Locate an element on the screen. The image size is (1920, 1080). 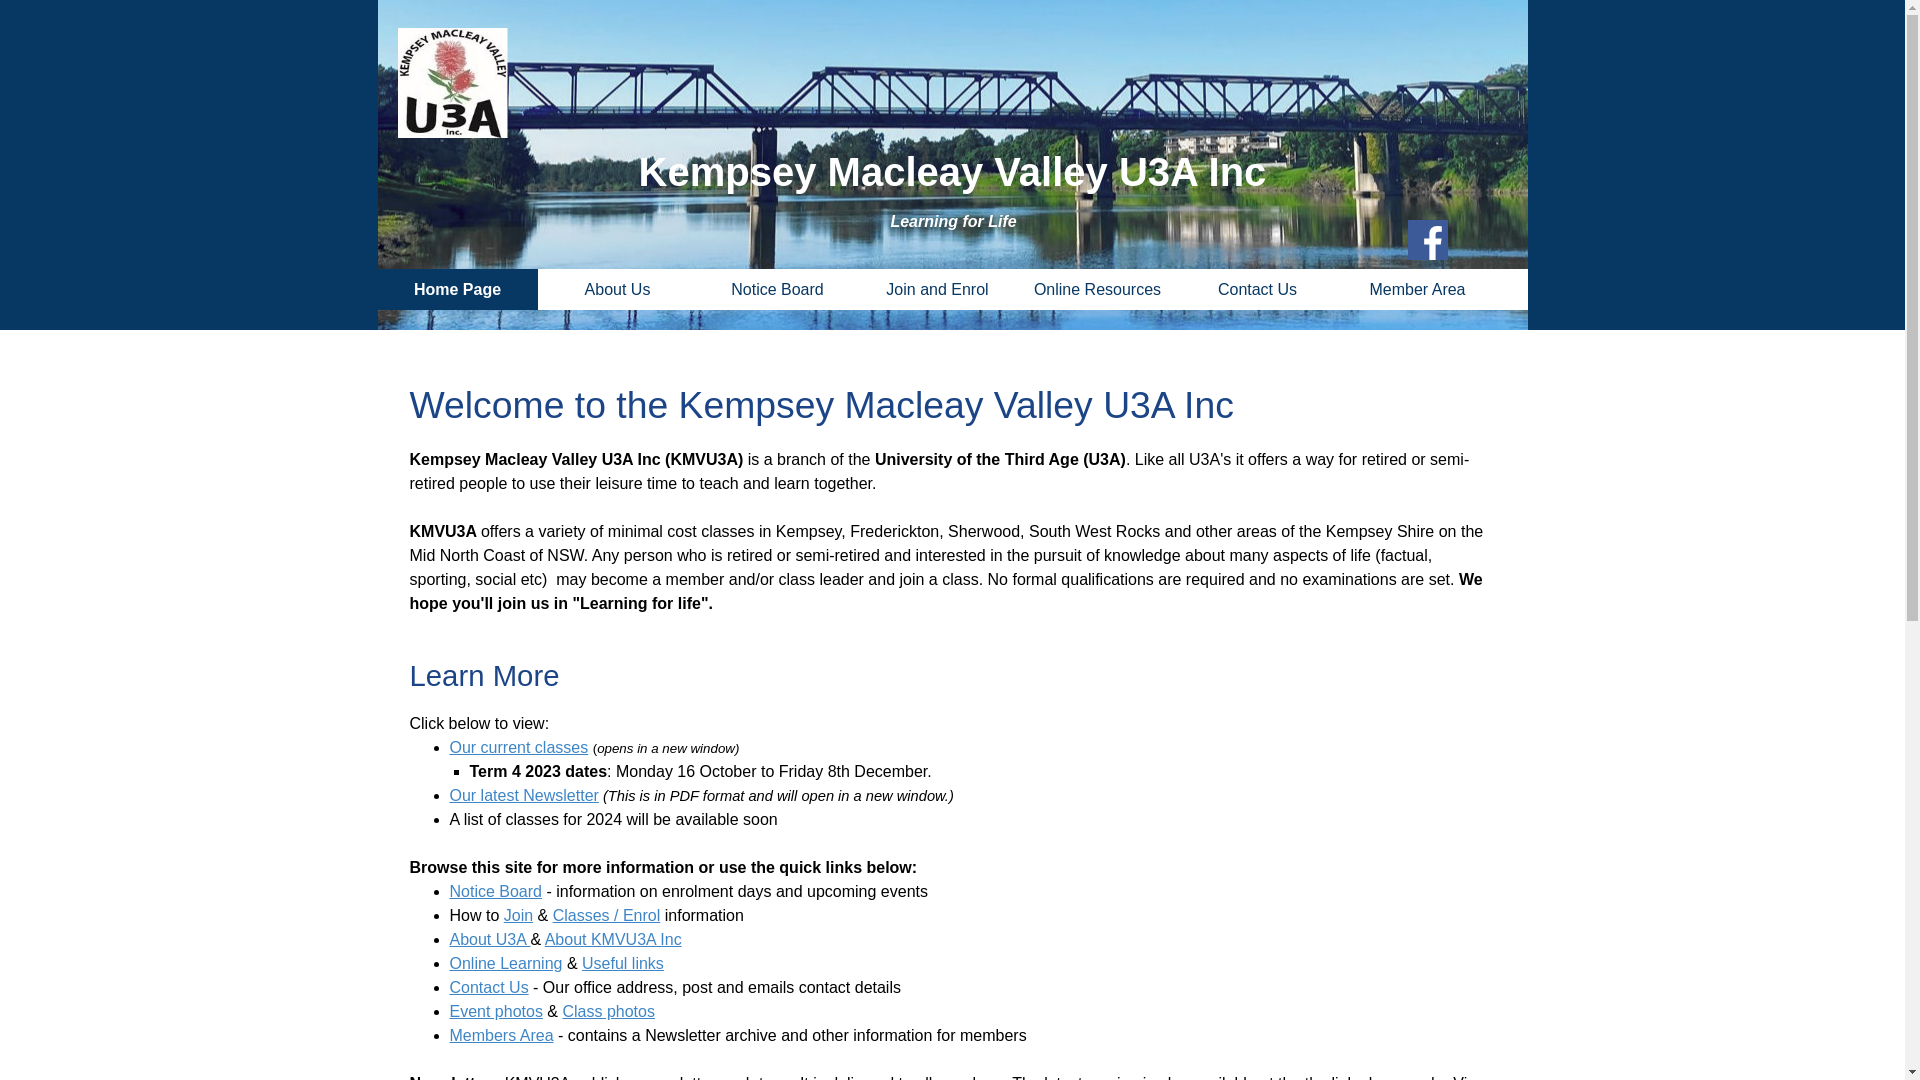
Useful links is located at coordinates (623, 964).